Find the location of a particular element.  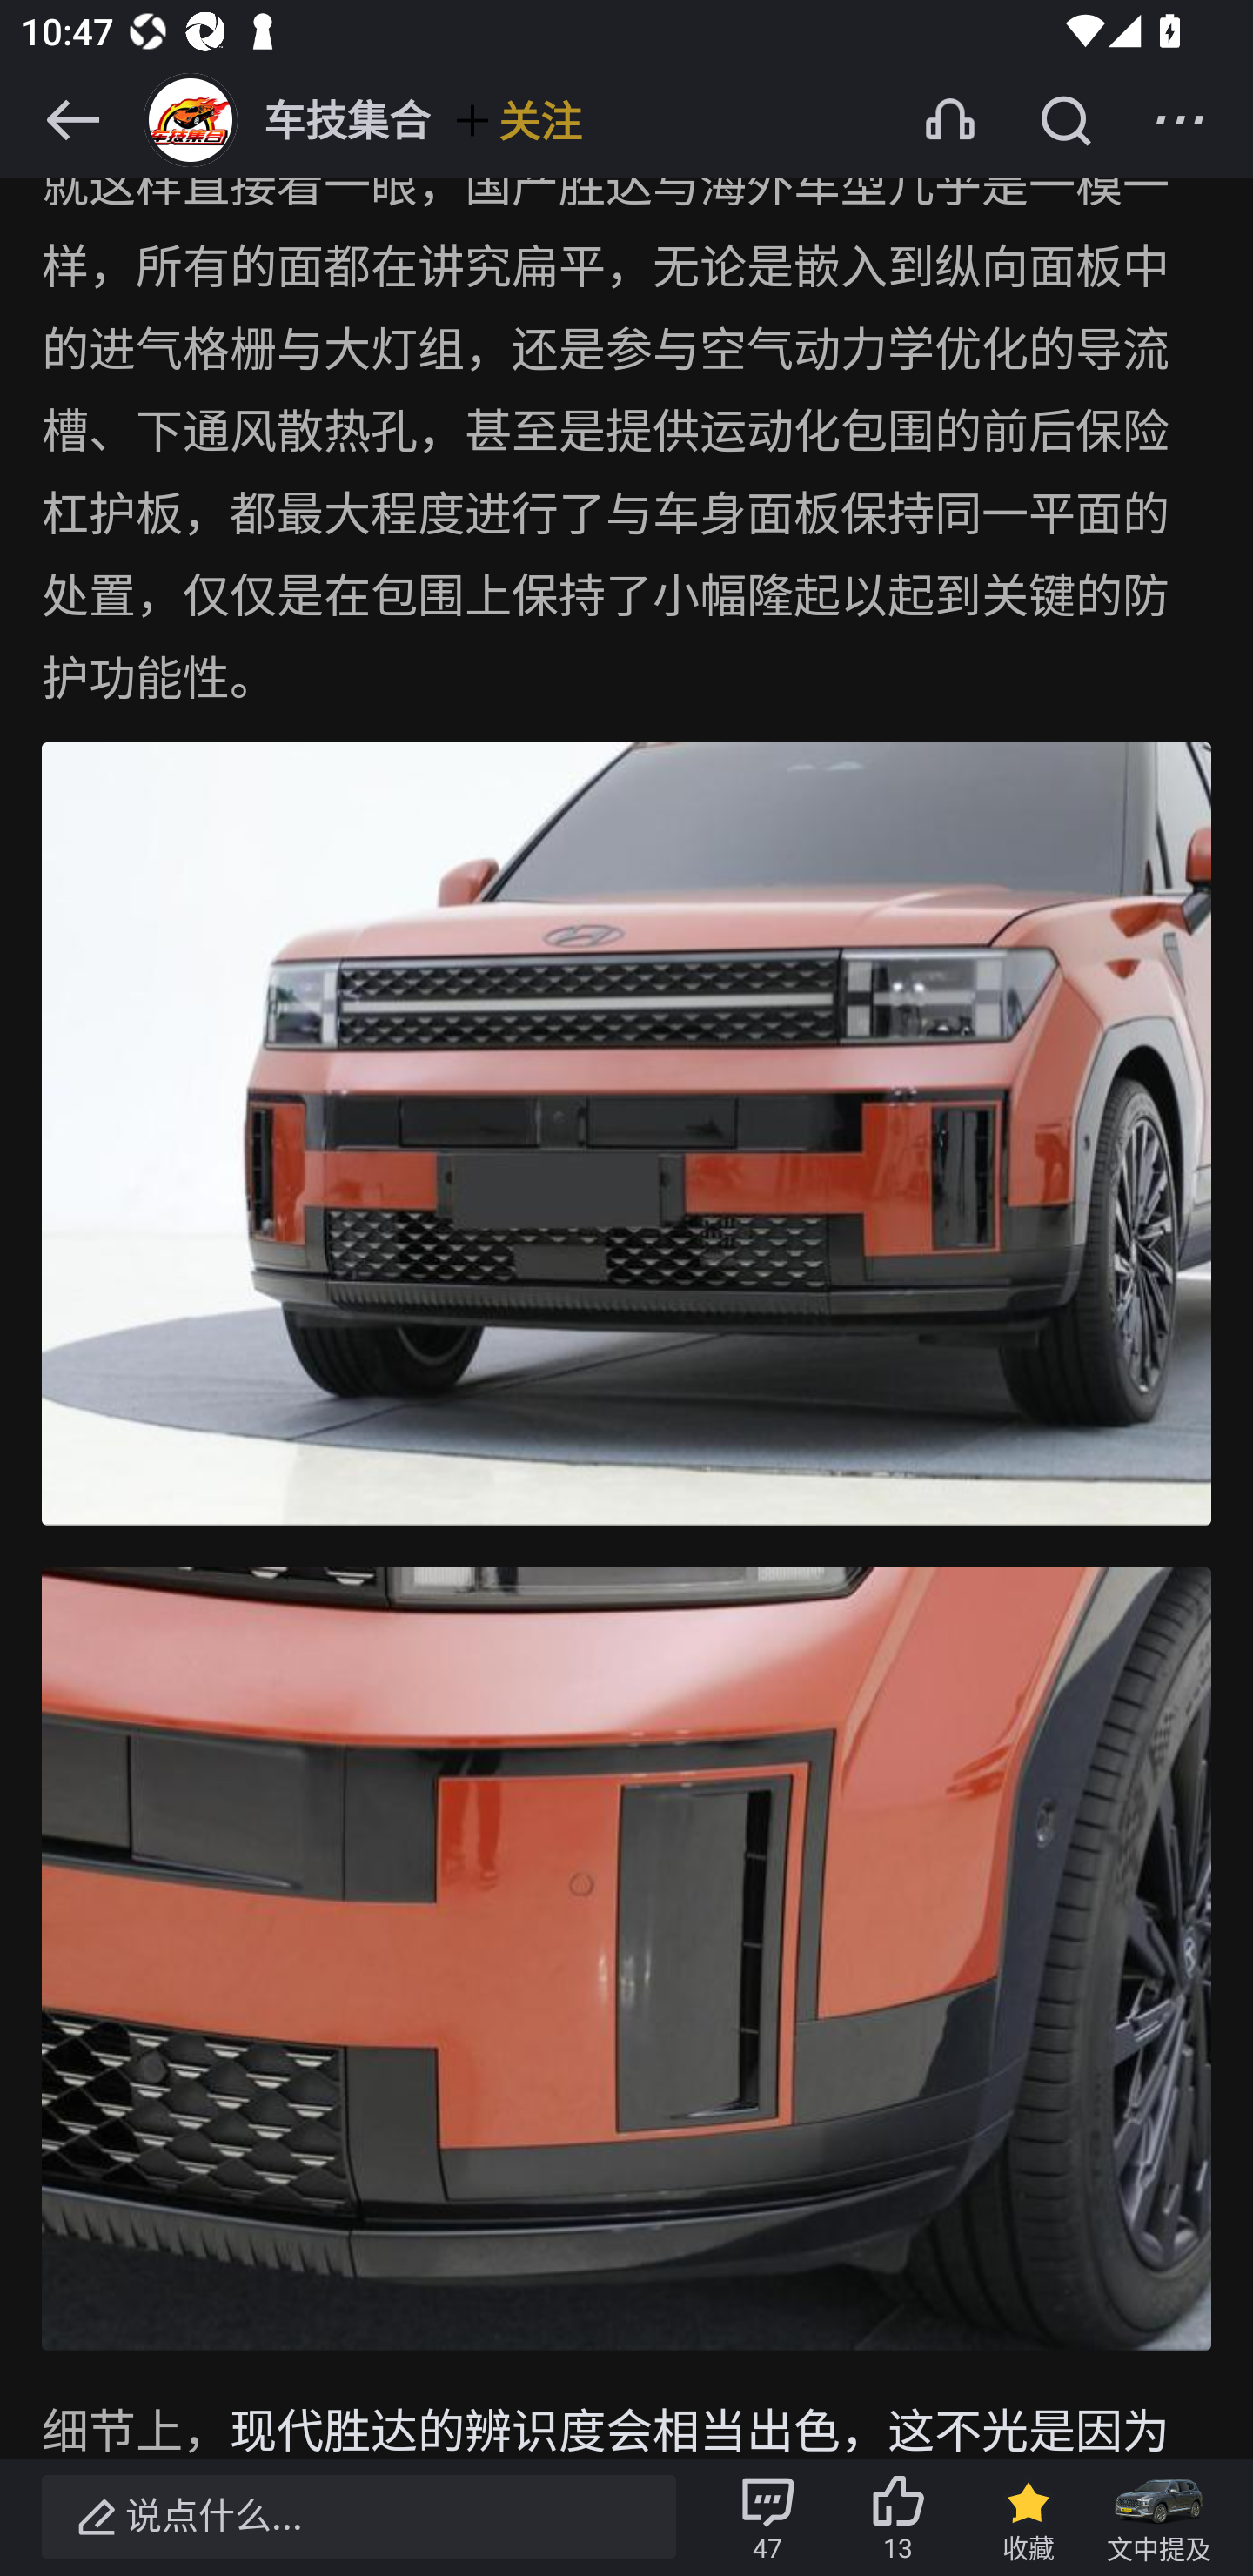

 关注 is located at coordinates (517, 120).